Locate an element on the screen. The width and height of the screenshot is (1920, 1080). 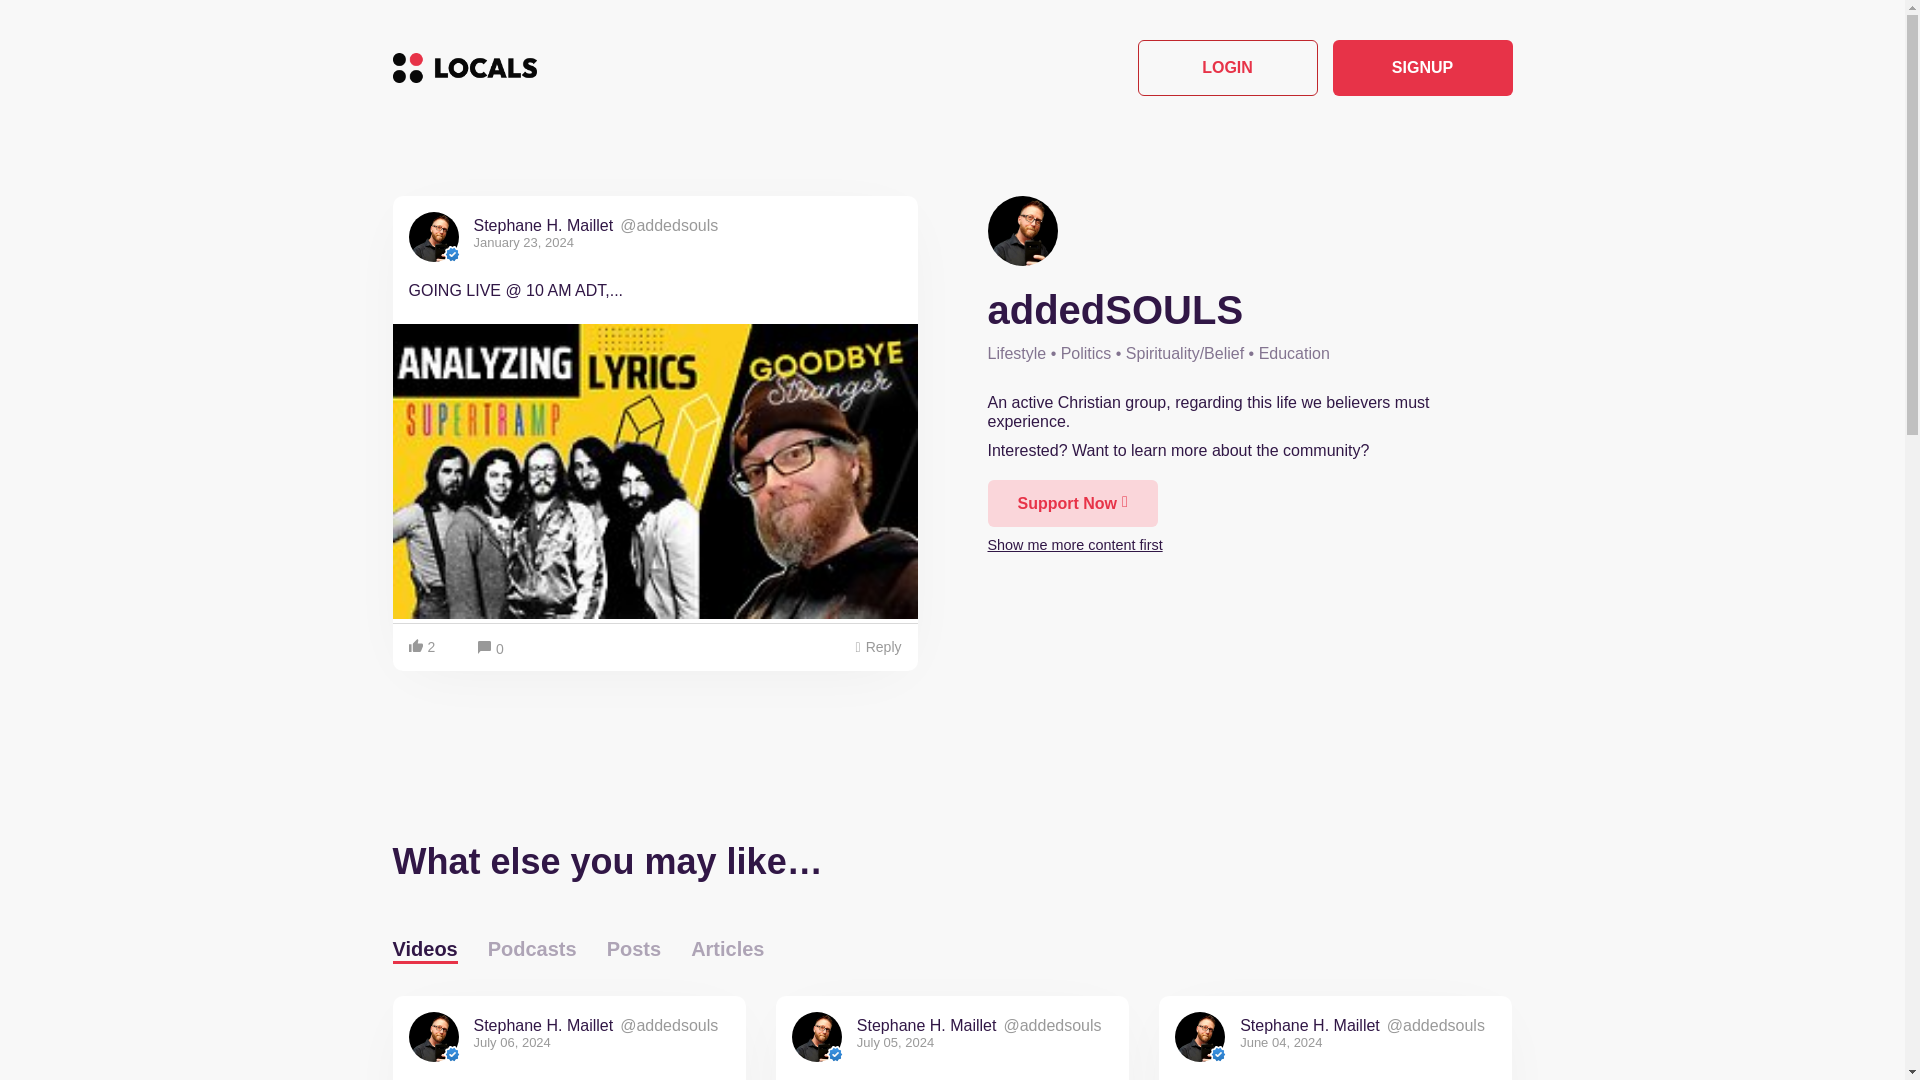
LOGIN is located at coordinates (1228, 68).